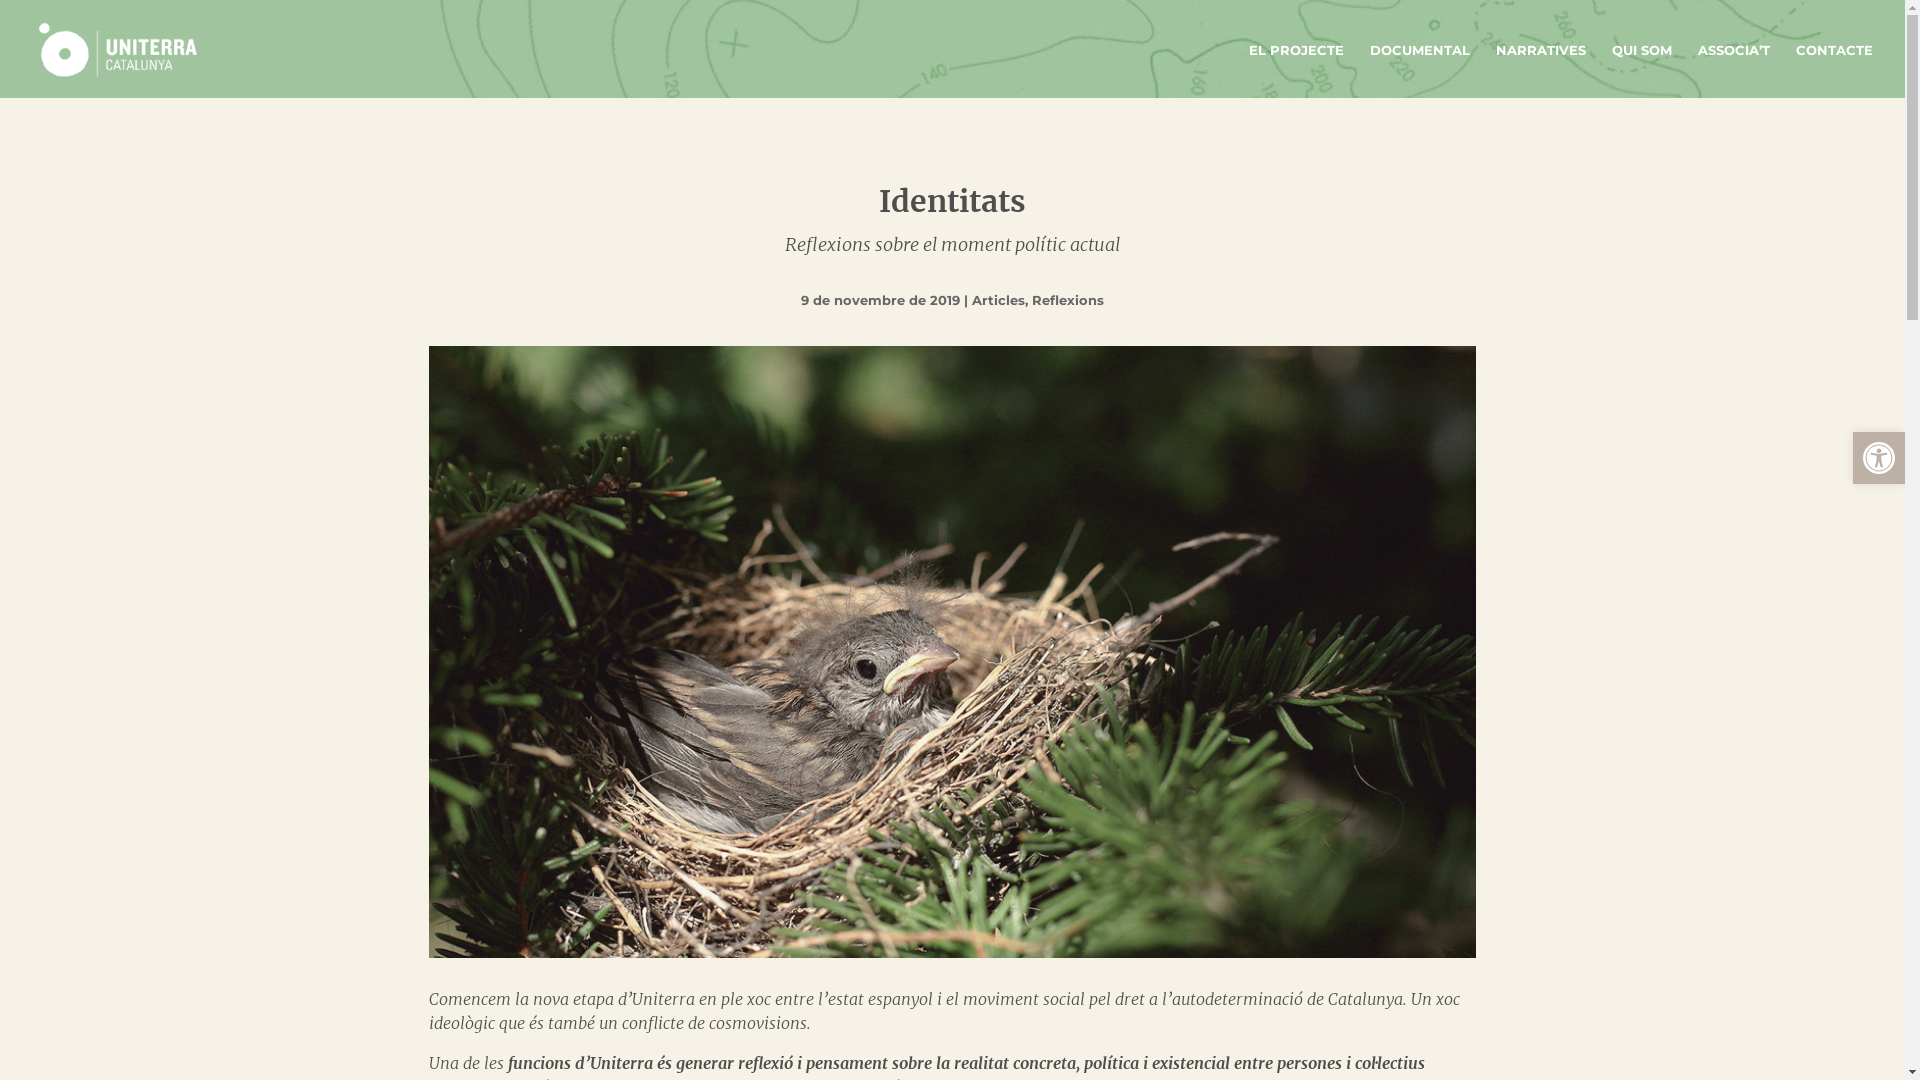 The image size is (1920, 1080). Describe the element at coordinates (1068, 300) in the screenshot. I see `Reflexions` at that location.